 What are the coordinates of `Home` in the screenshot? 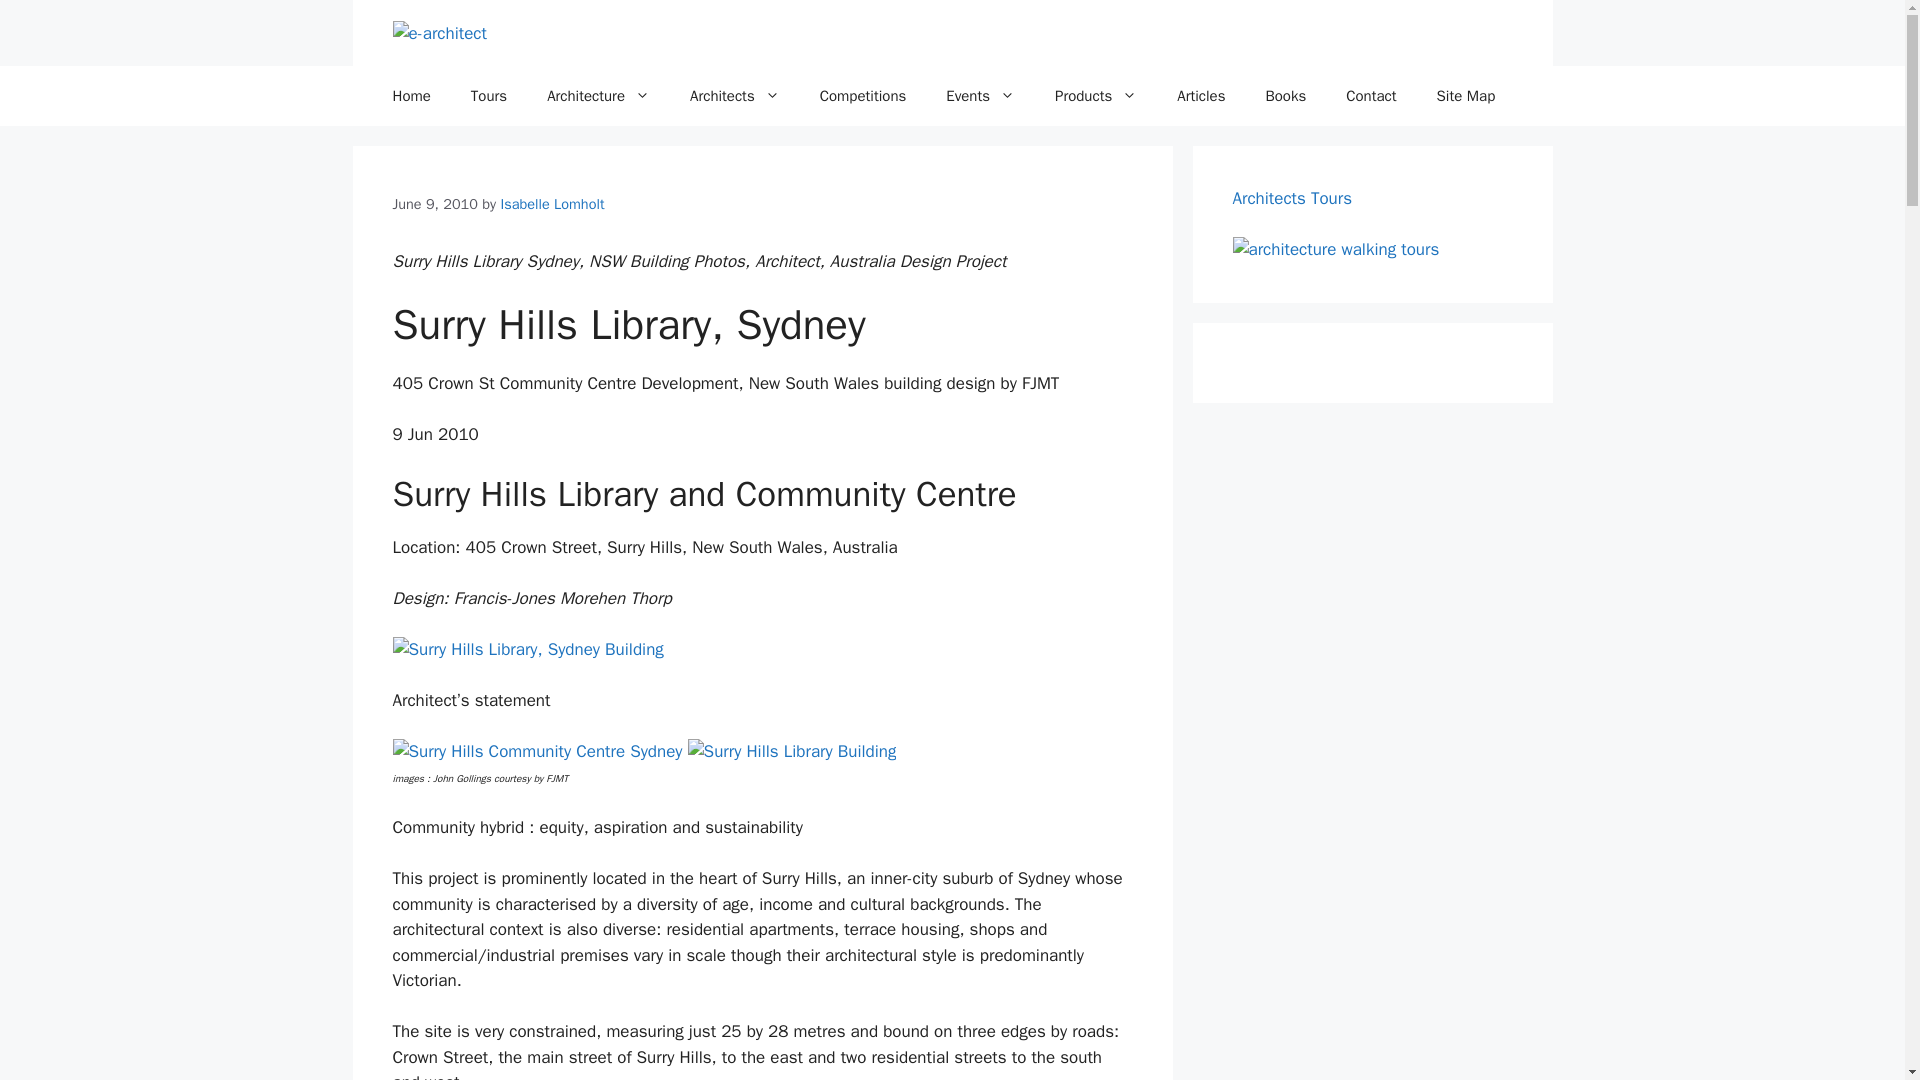 It's located at (410, 96).